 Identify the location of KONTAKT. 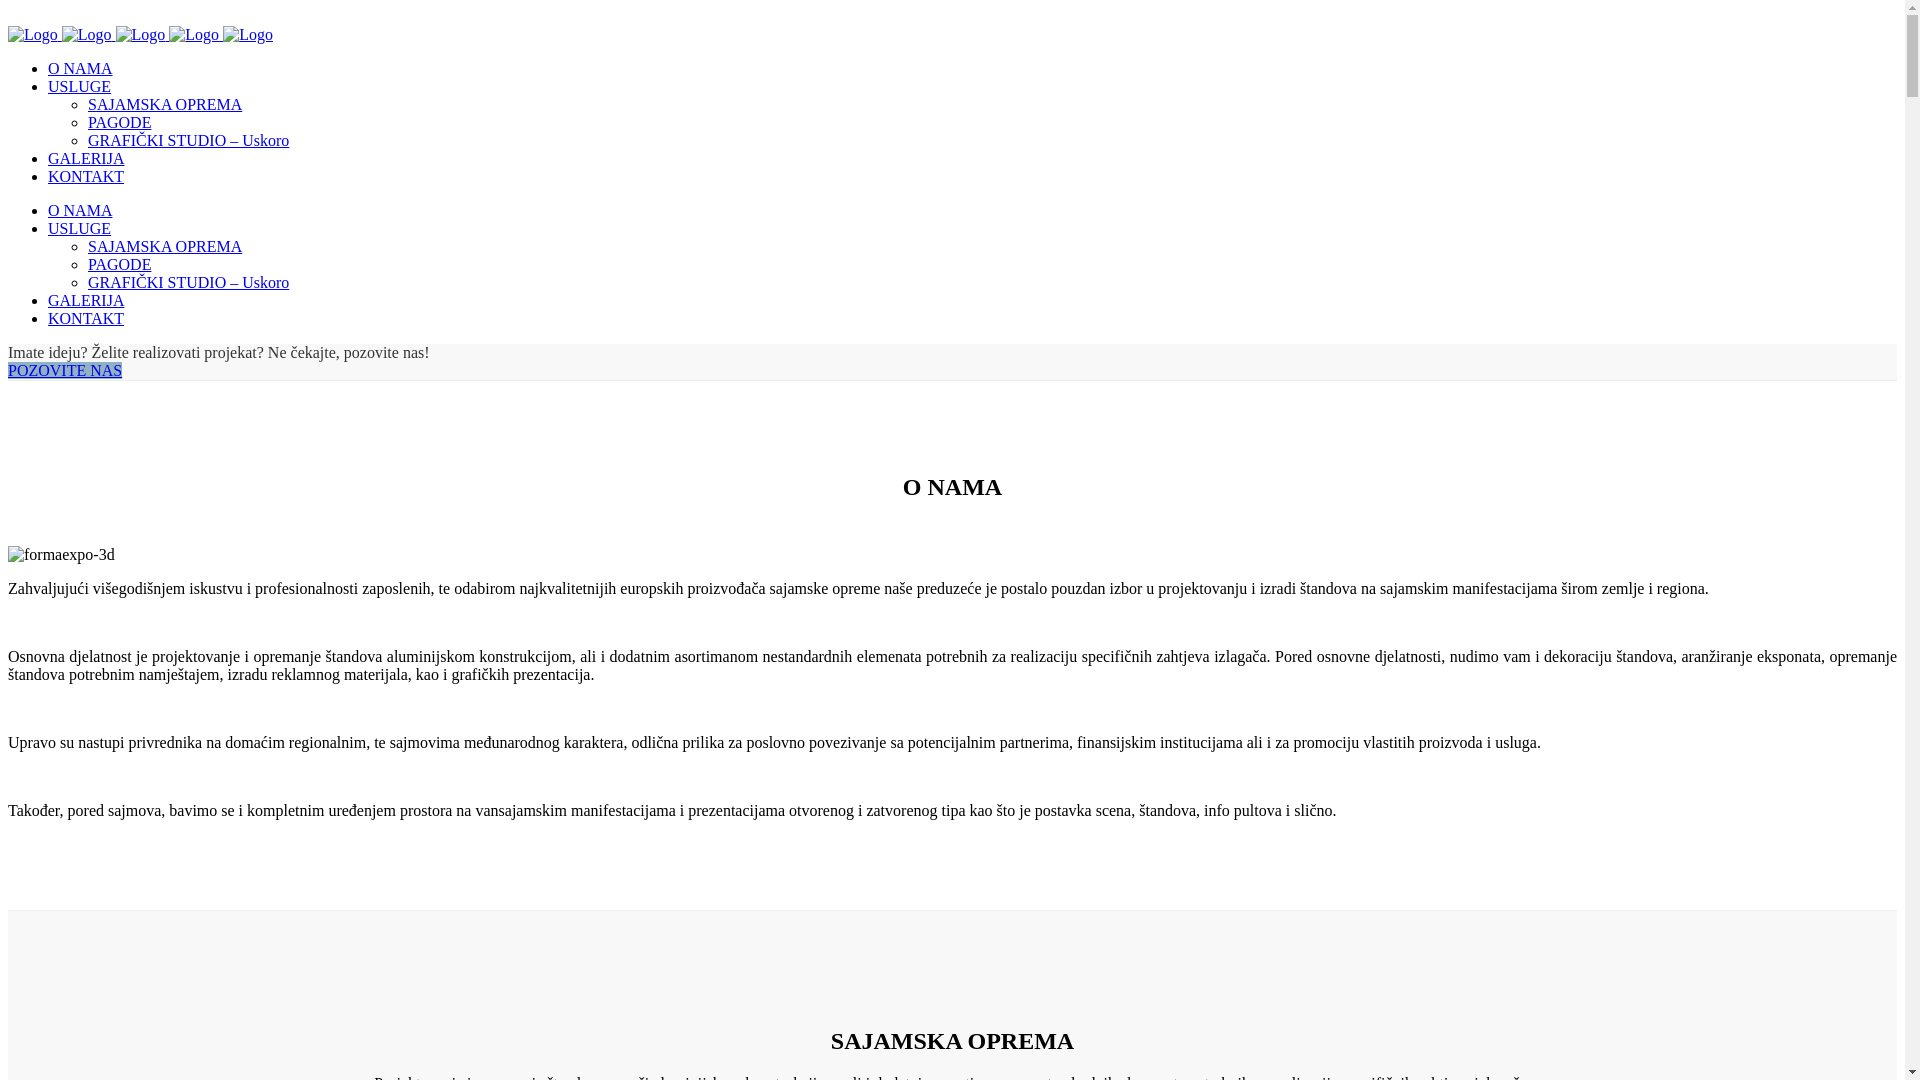
(86, 318).